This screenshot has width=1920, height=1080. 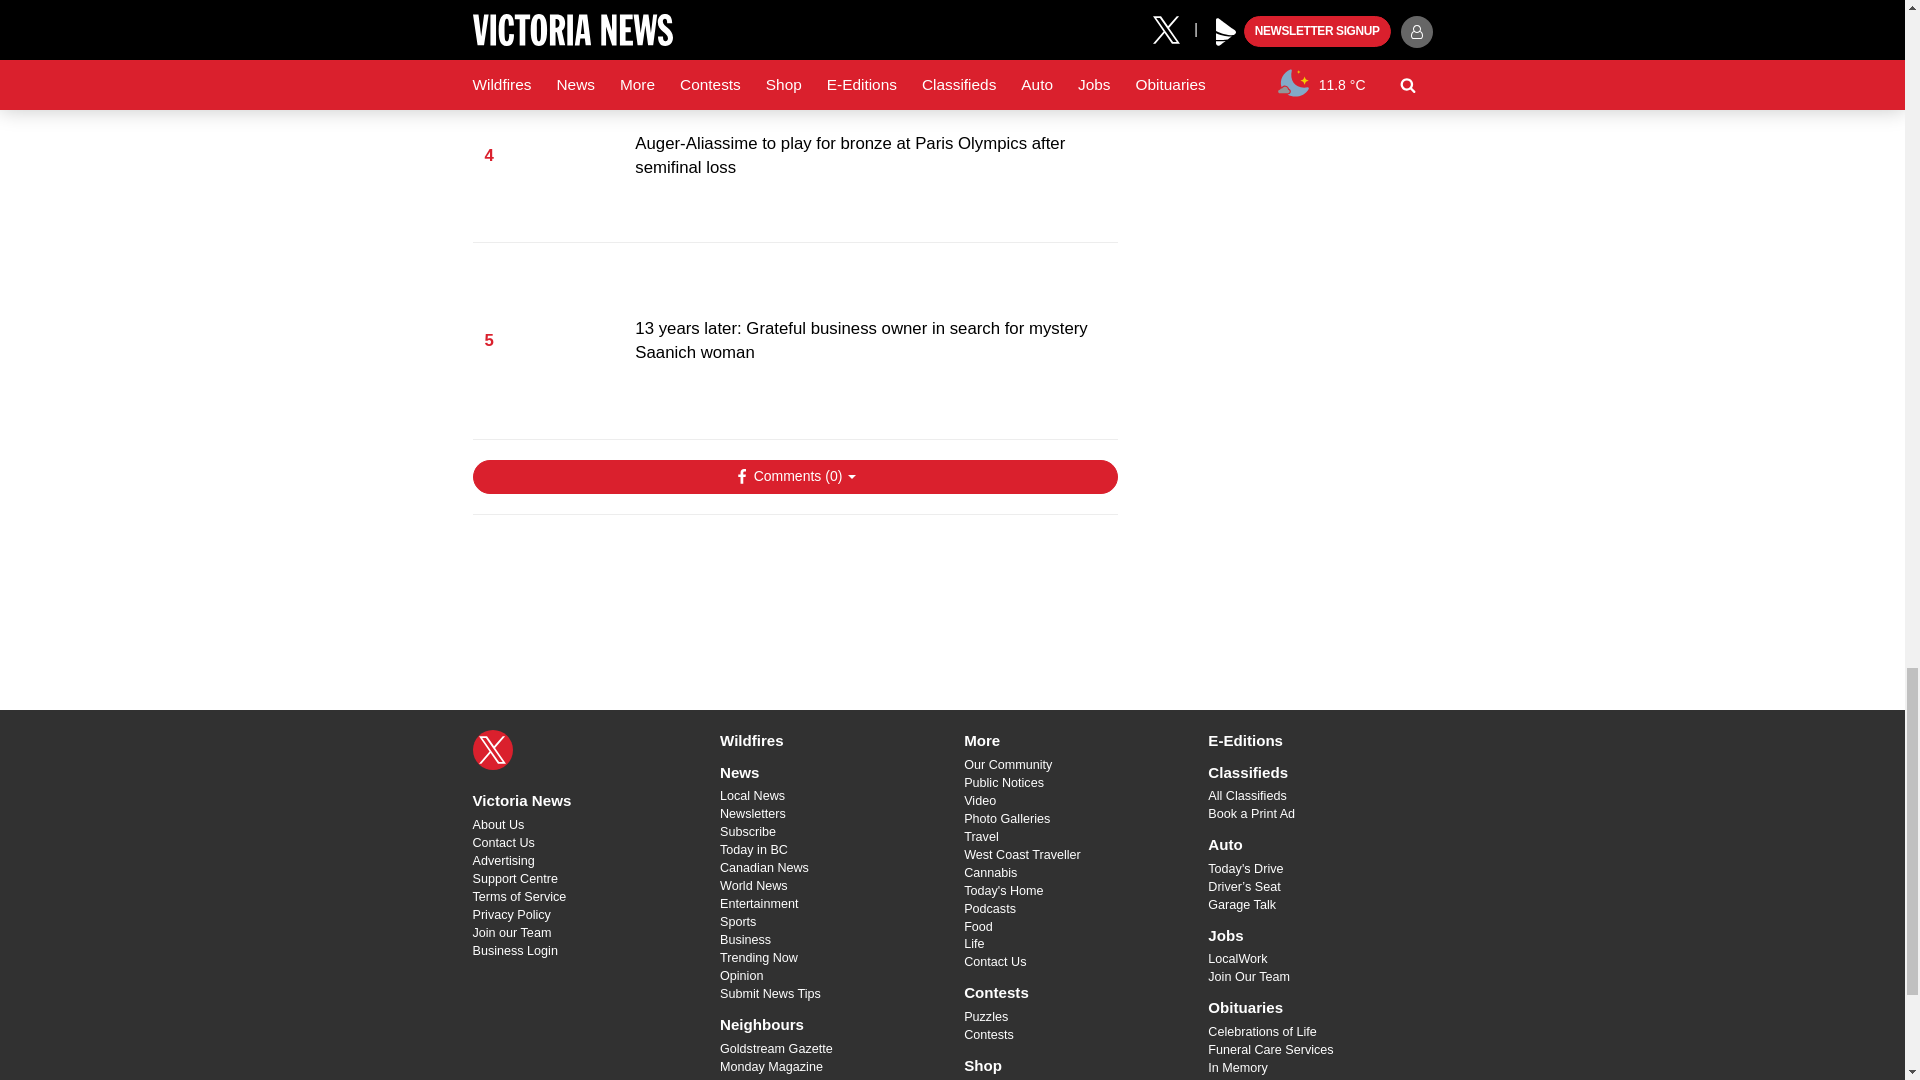 I want to click on X, so click(x=492, y=750).